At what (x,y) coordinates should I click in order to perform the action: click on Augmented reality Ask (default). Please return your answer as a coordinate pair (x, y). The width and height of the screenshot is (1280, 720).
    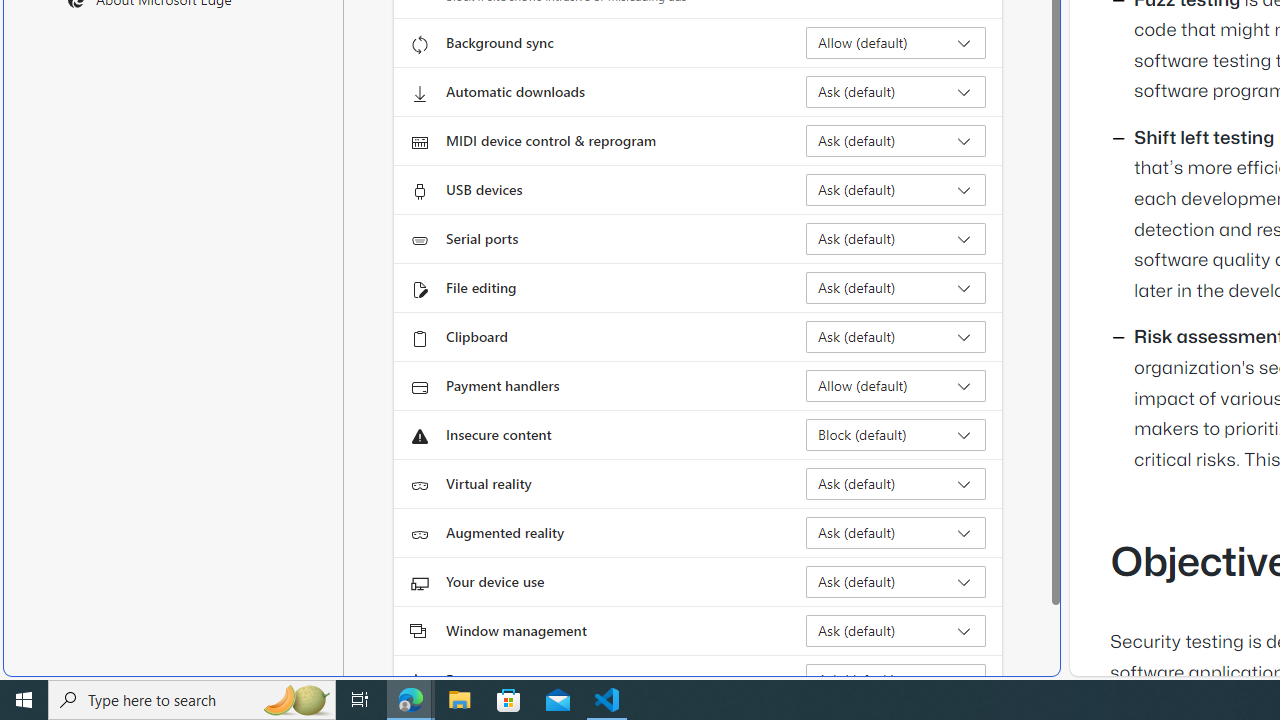
    Looking at the image, I should click on (896, 532).